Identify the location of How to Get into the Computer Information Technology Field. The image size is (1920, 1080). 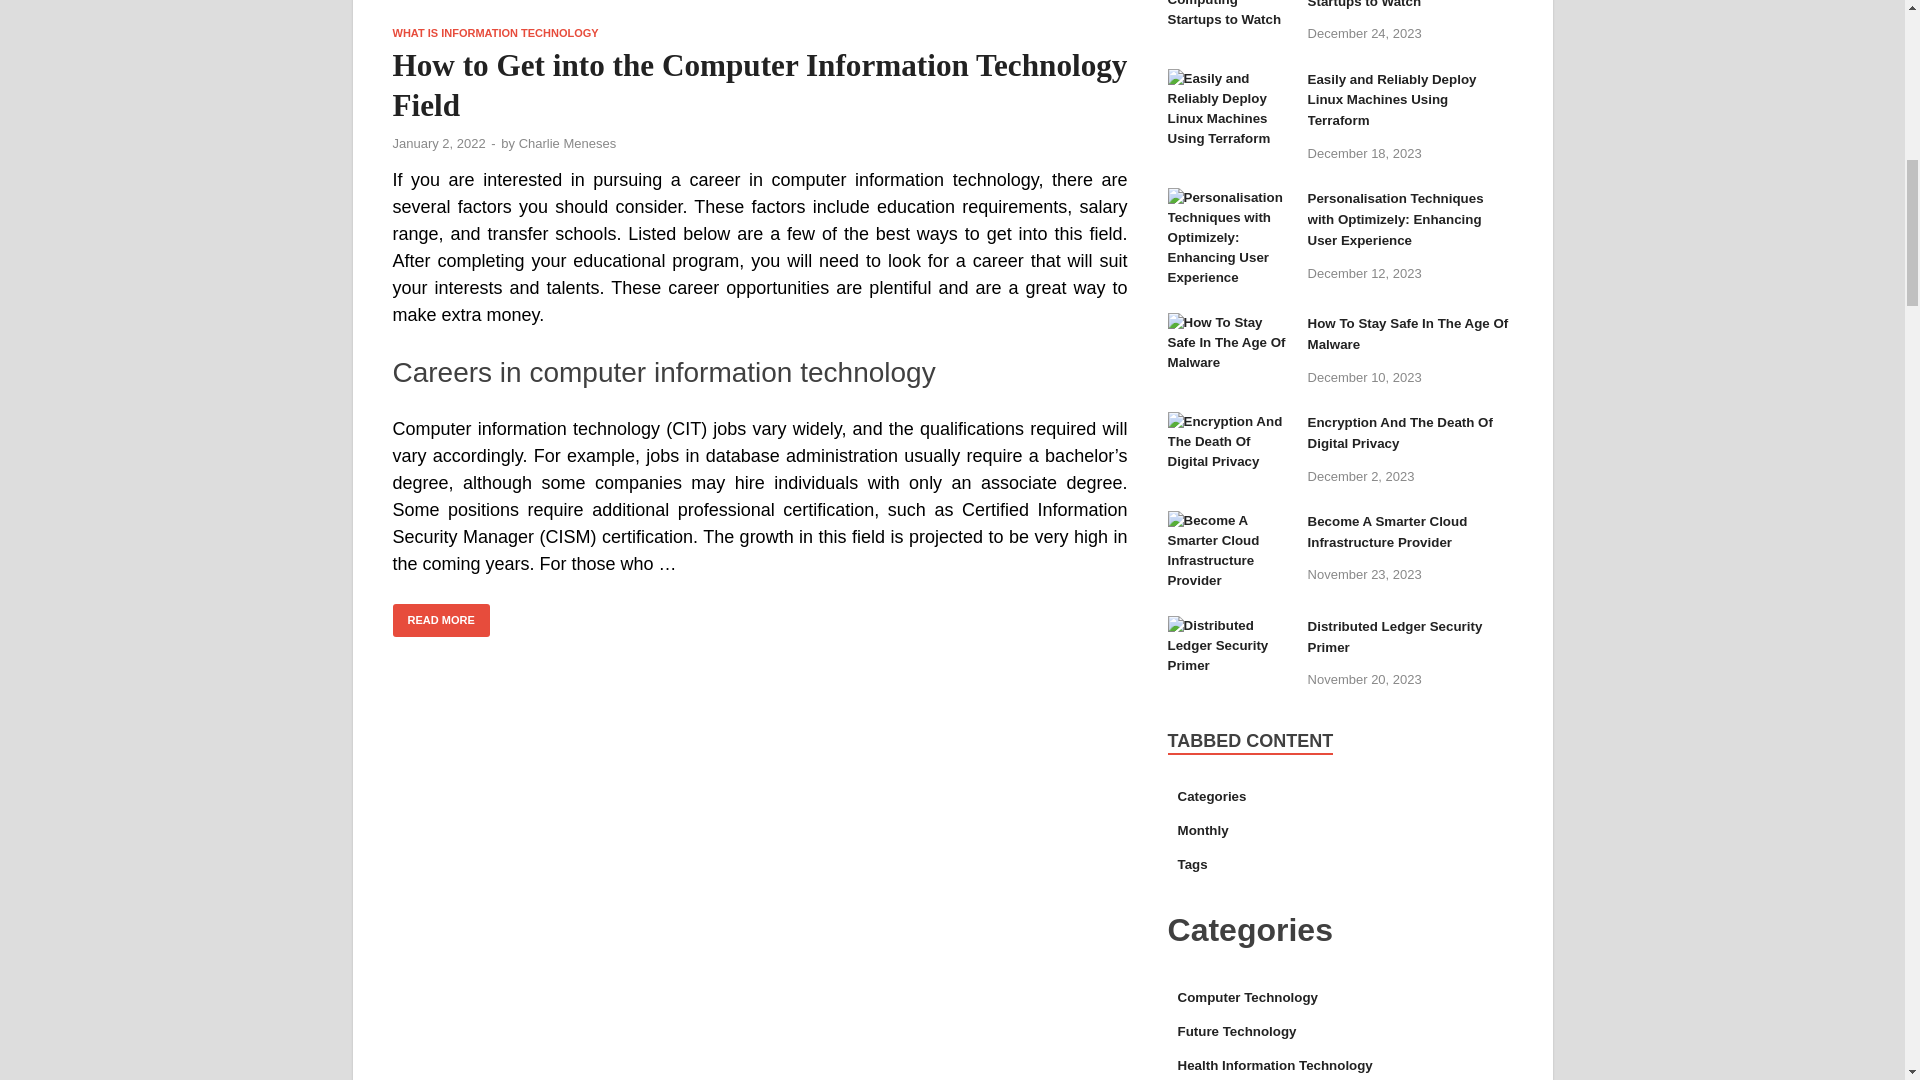
(759, 14).